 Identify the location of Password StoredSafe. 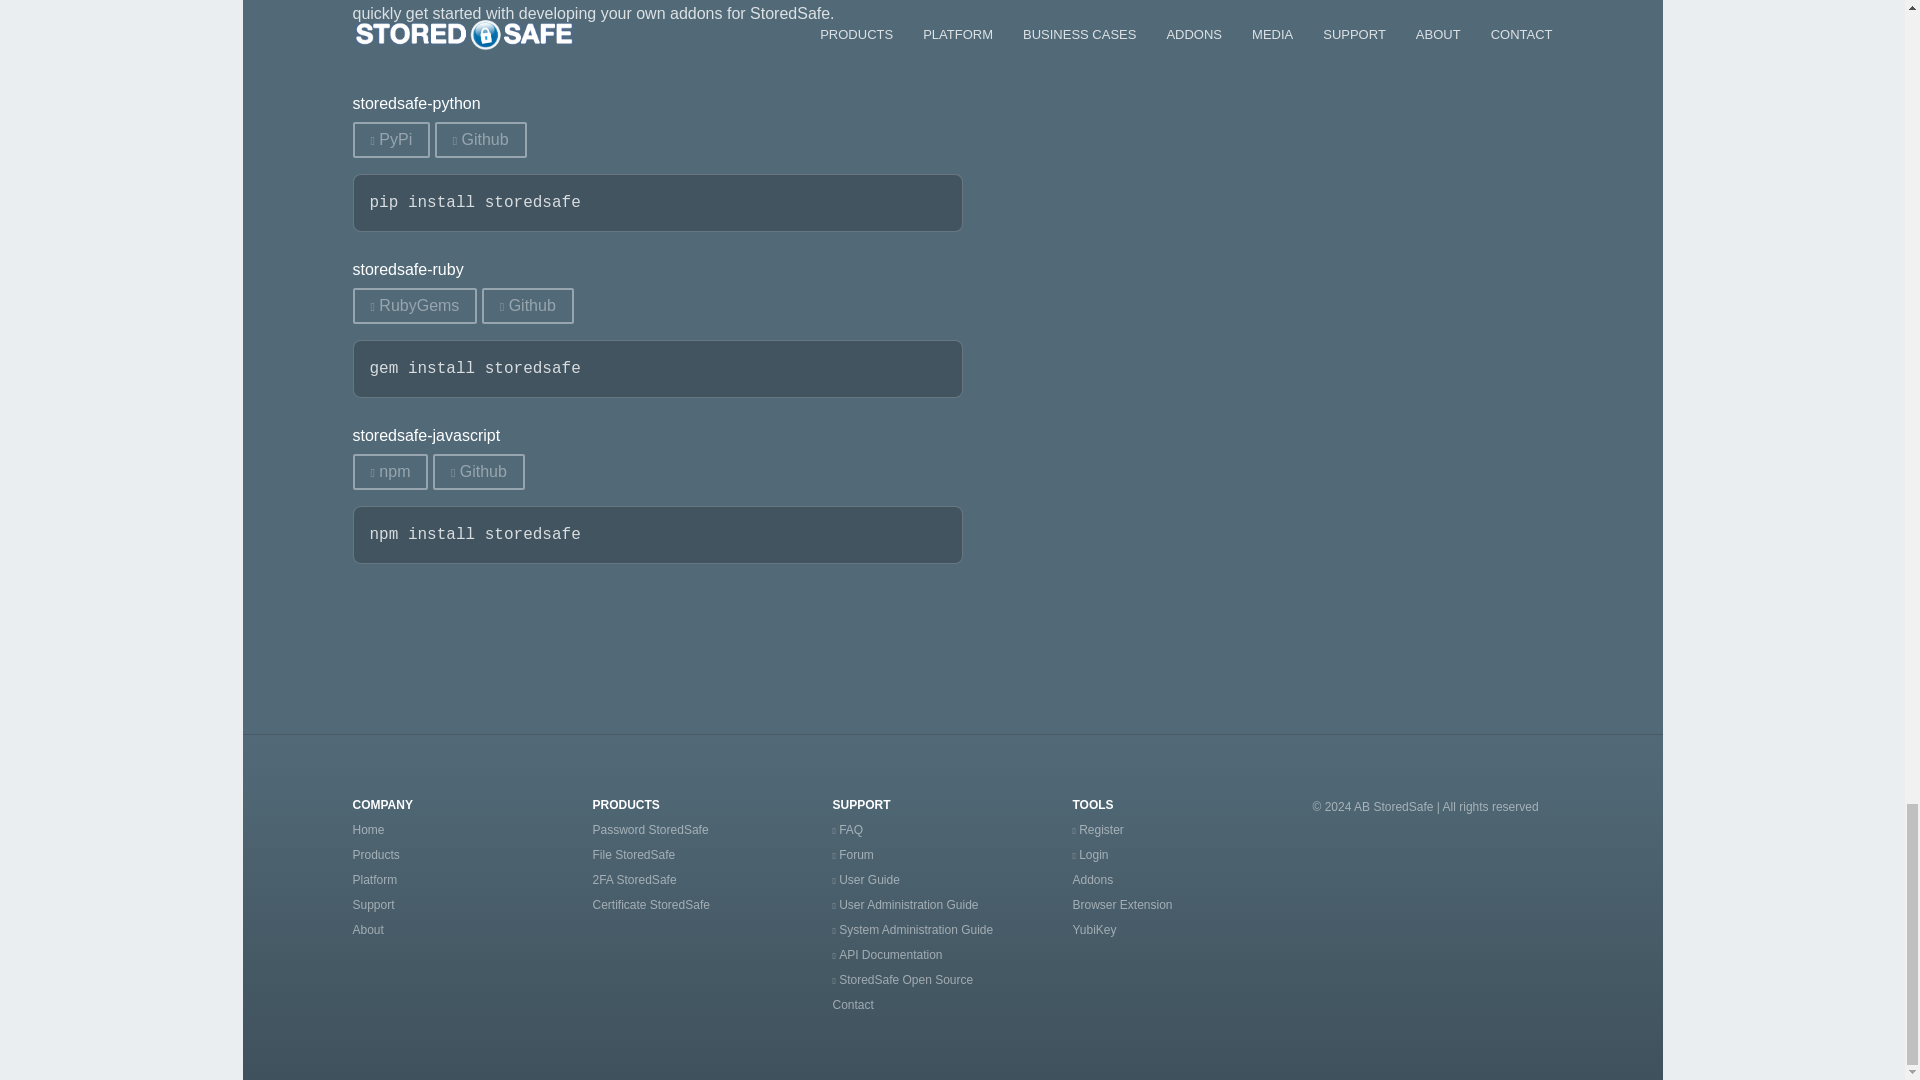
(650, 830).